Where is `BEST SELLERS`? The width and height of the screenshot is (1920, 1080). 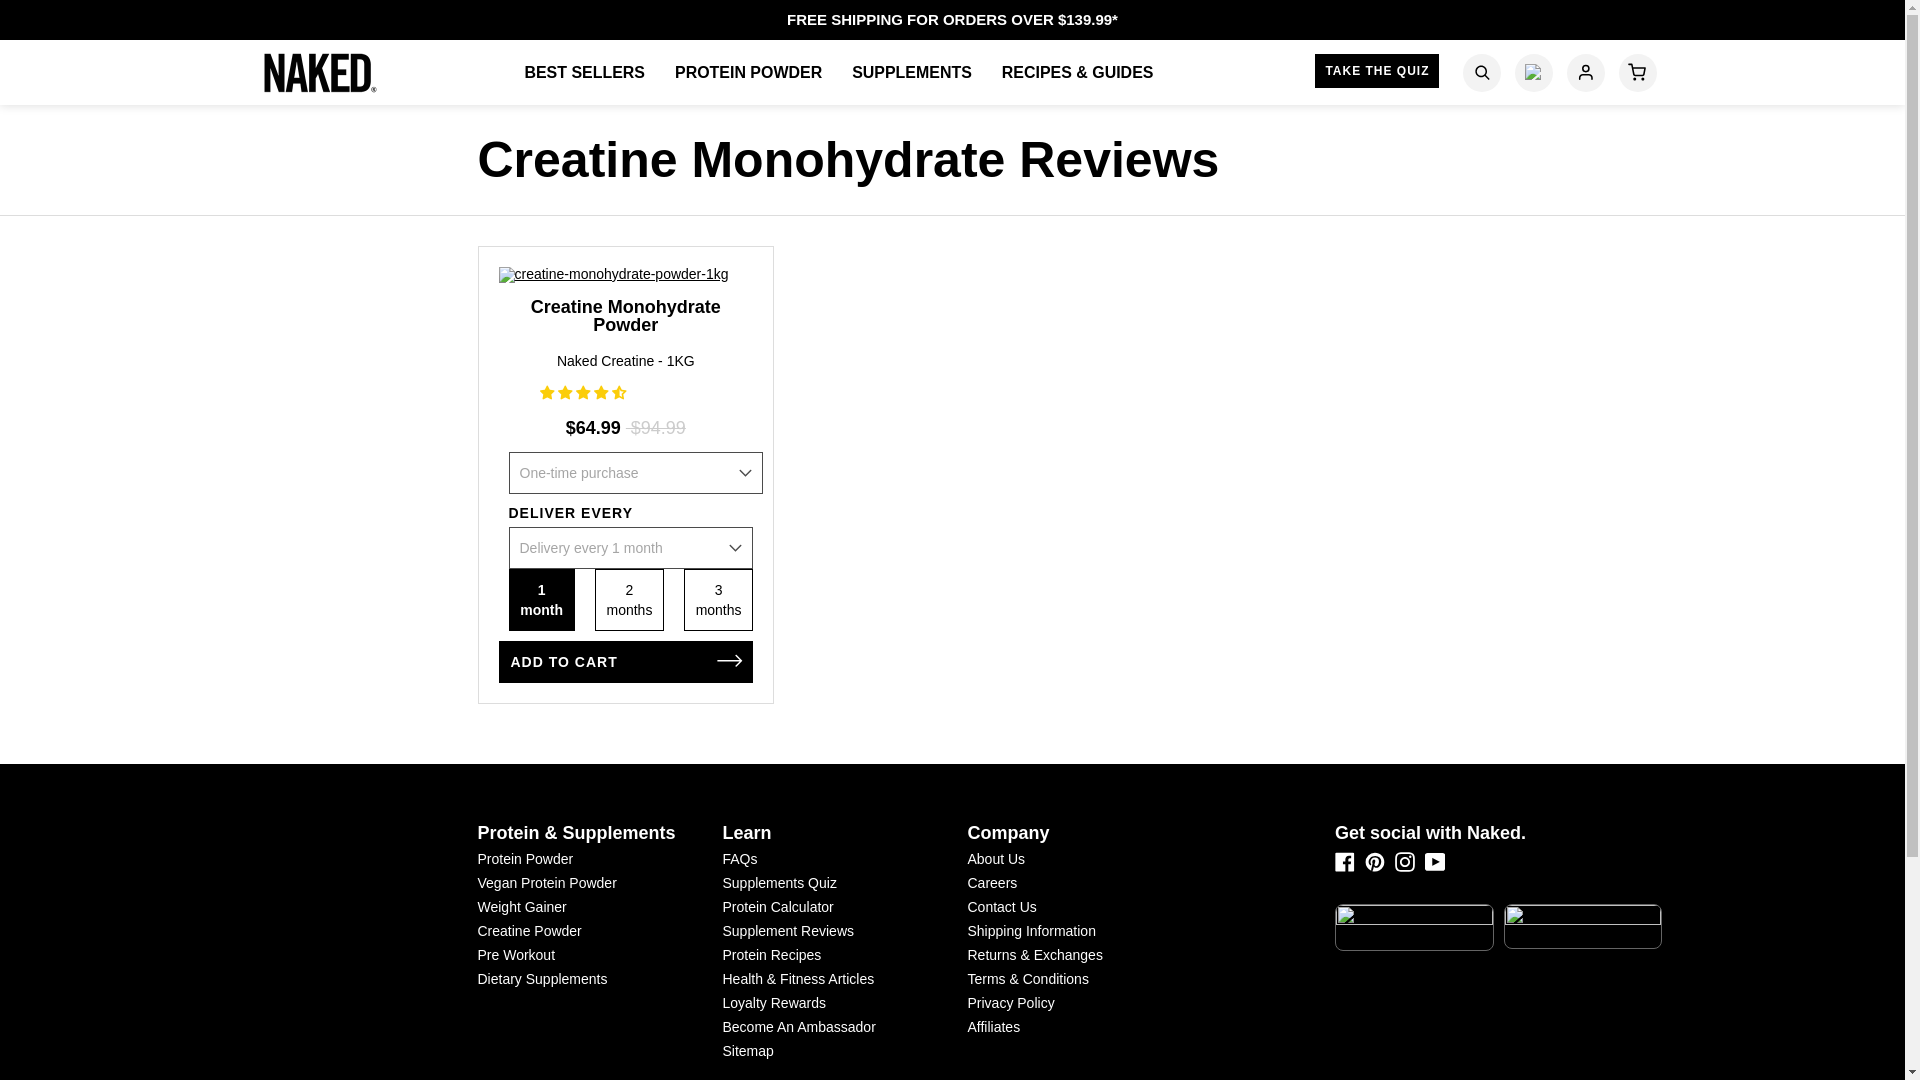
BEST SELLERS is located at coordinates (584, 72).